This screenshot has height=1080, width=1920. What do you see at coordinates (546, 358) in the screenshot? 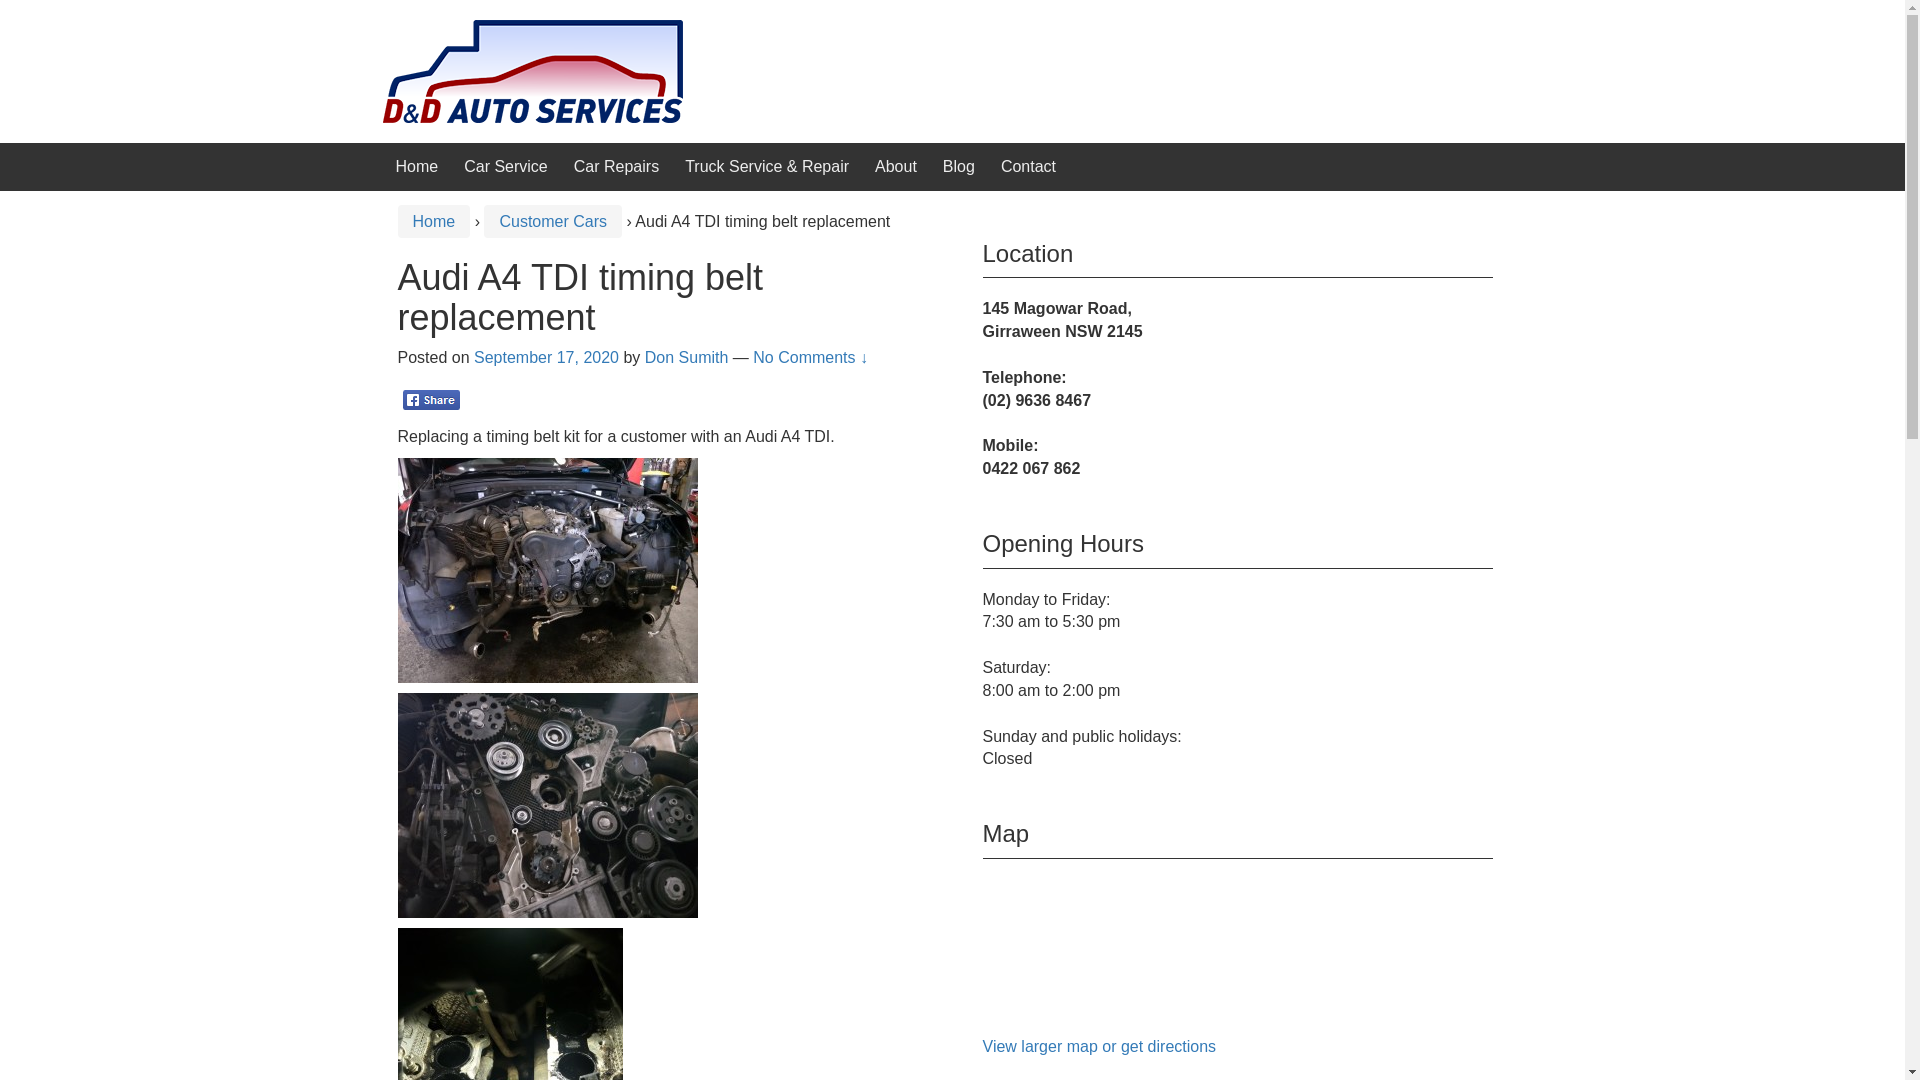
I see `September 17, 2020` at bounding box center [546, 358].